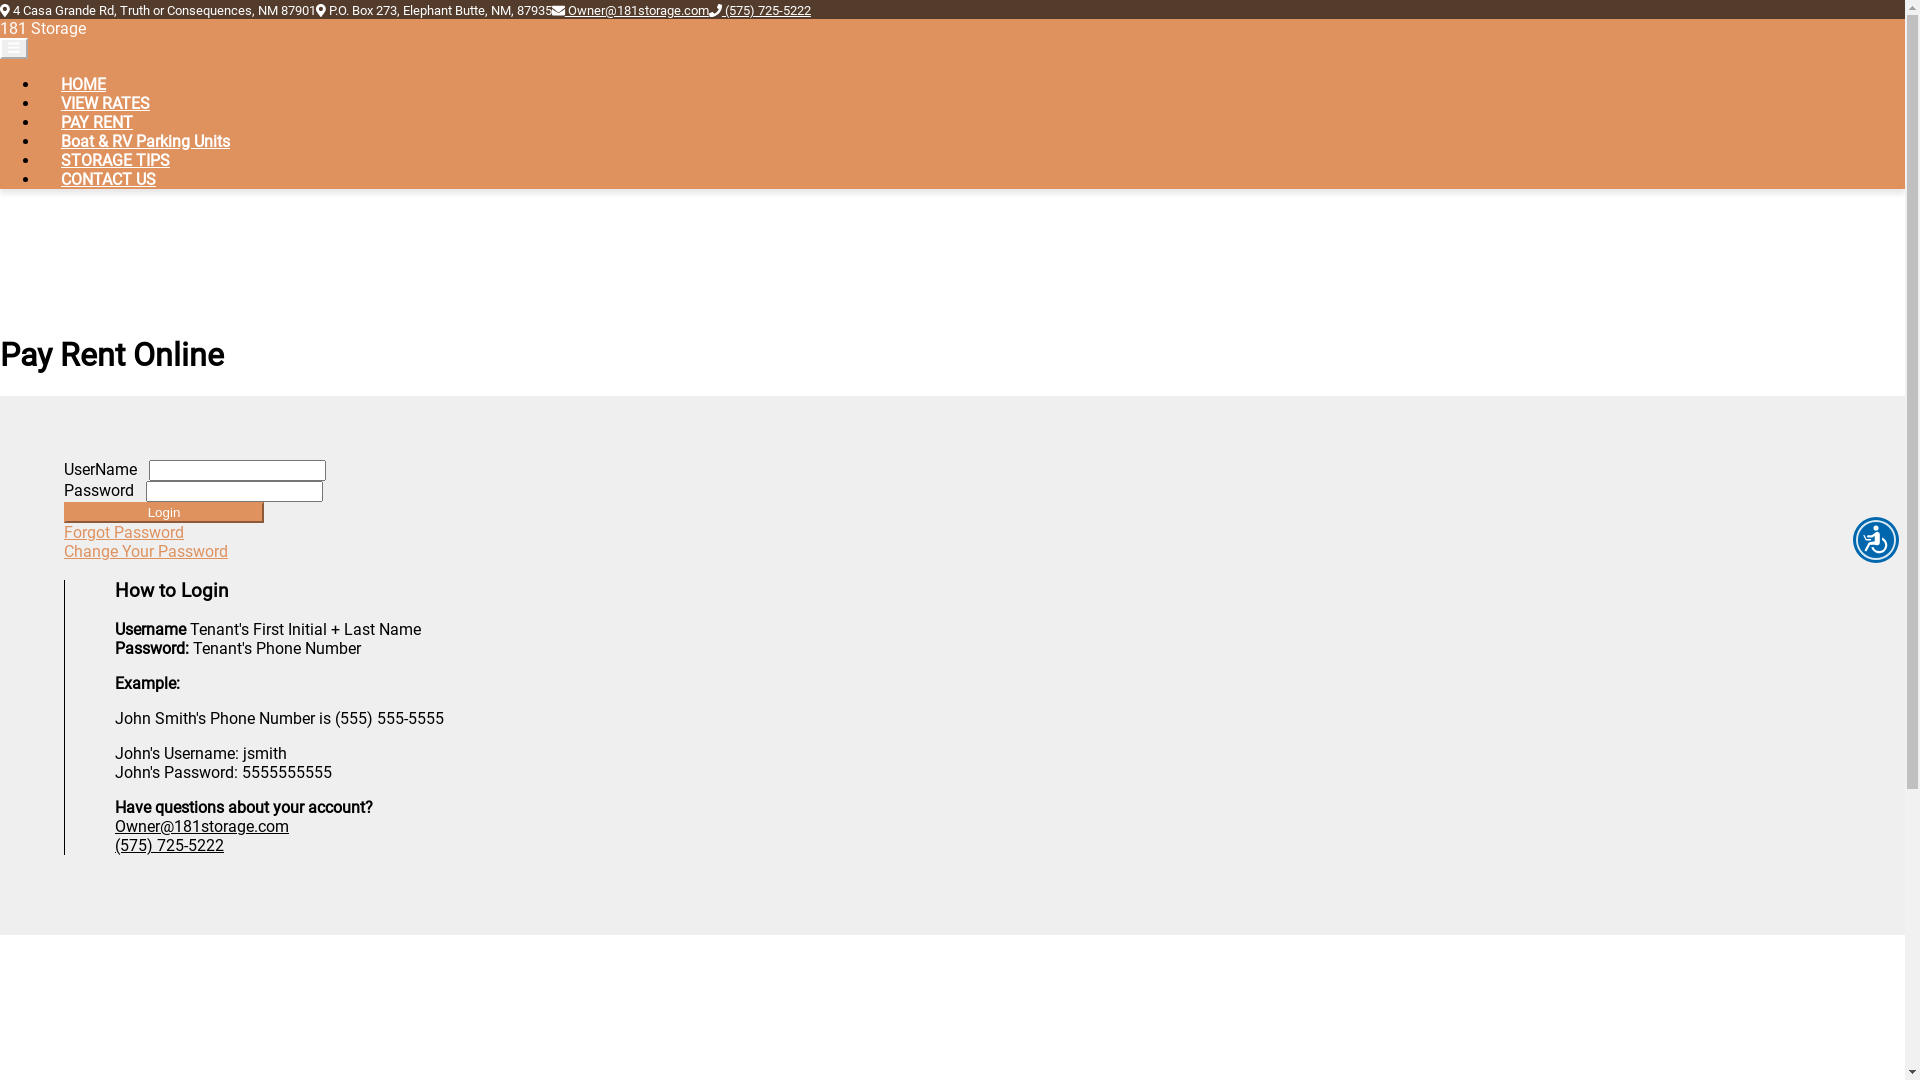  Describe the element at coordinates (124, 532) in the screenshot. I see `Forgot Password` at that location.